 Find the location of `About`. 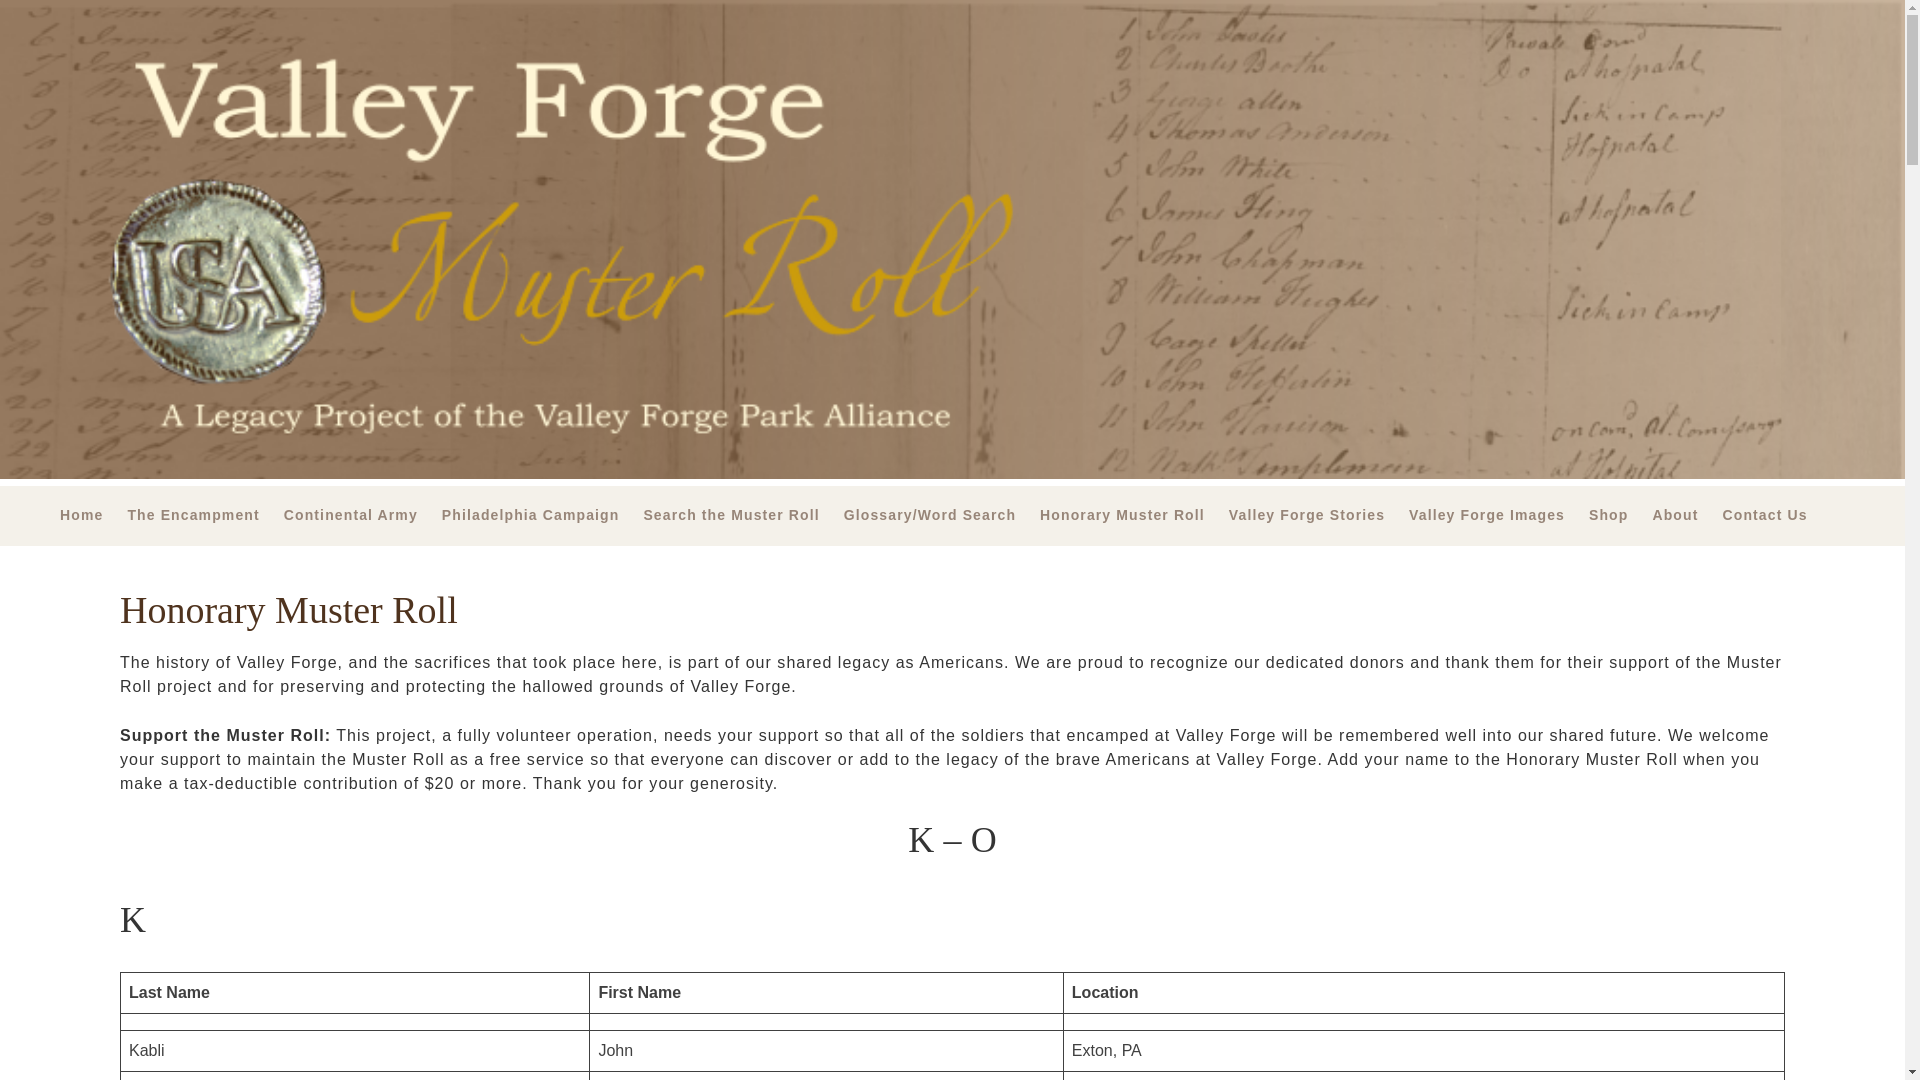

About is located at coordinates (1686, 515).